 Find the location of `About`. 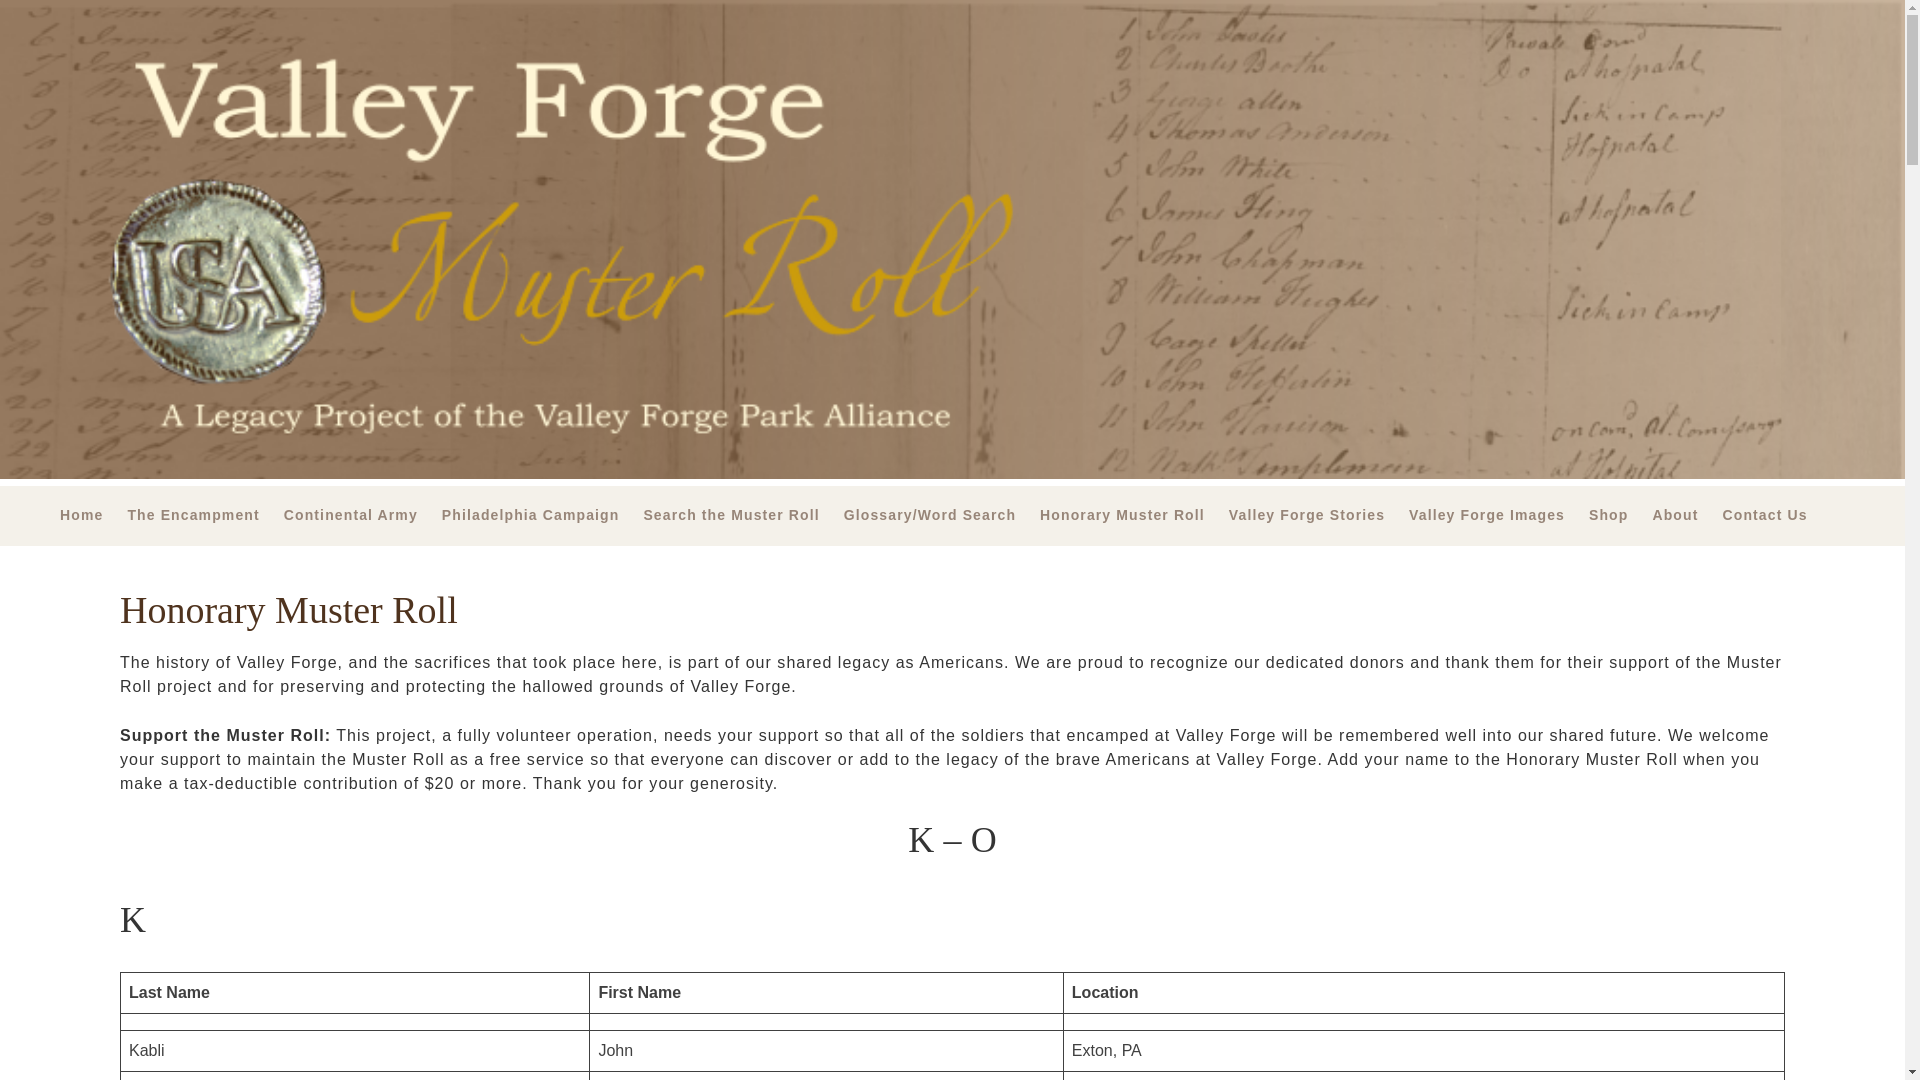

About is located at coordinates (1686, 515).